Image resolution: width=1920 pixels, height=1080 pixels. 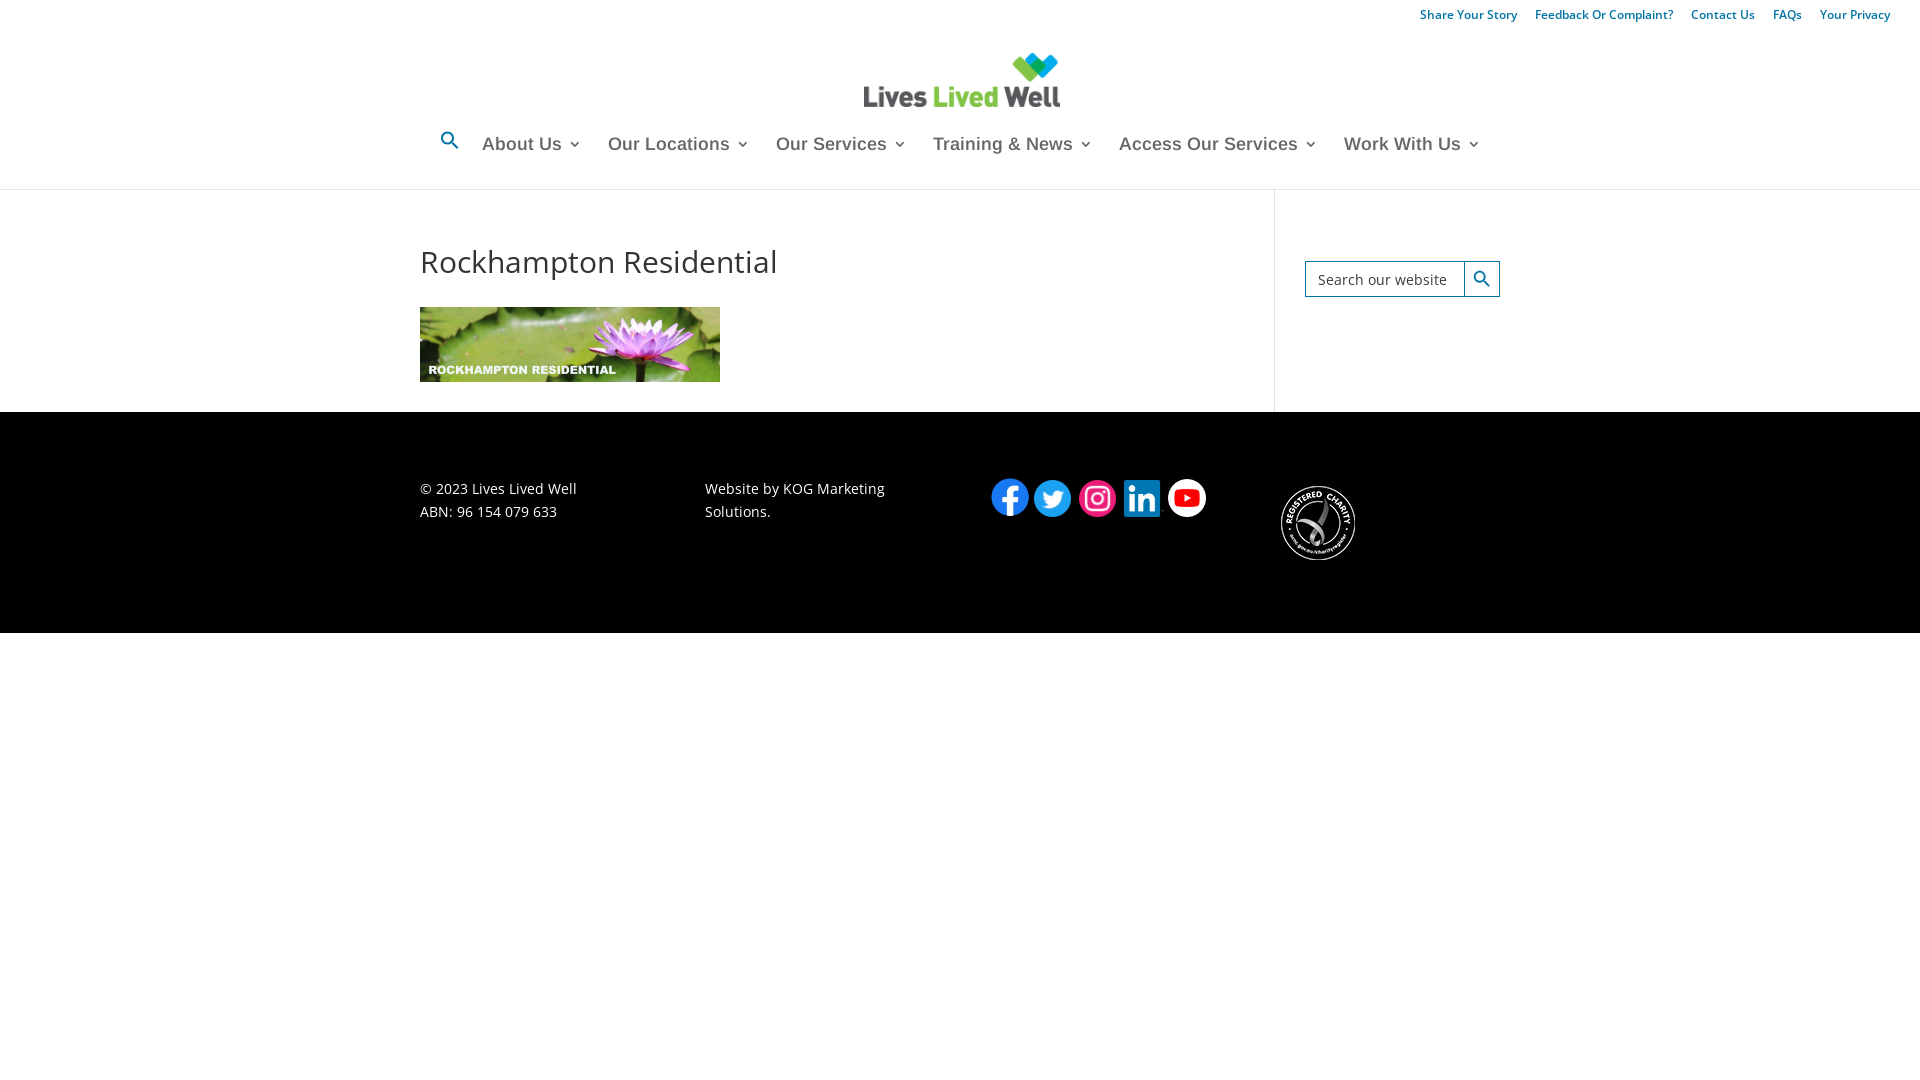 What do you see at coordinates (1855, 20) in the screenshot?
I see `Your Privacy` at bounding box center [1855, 20].